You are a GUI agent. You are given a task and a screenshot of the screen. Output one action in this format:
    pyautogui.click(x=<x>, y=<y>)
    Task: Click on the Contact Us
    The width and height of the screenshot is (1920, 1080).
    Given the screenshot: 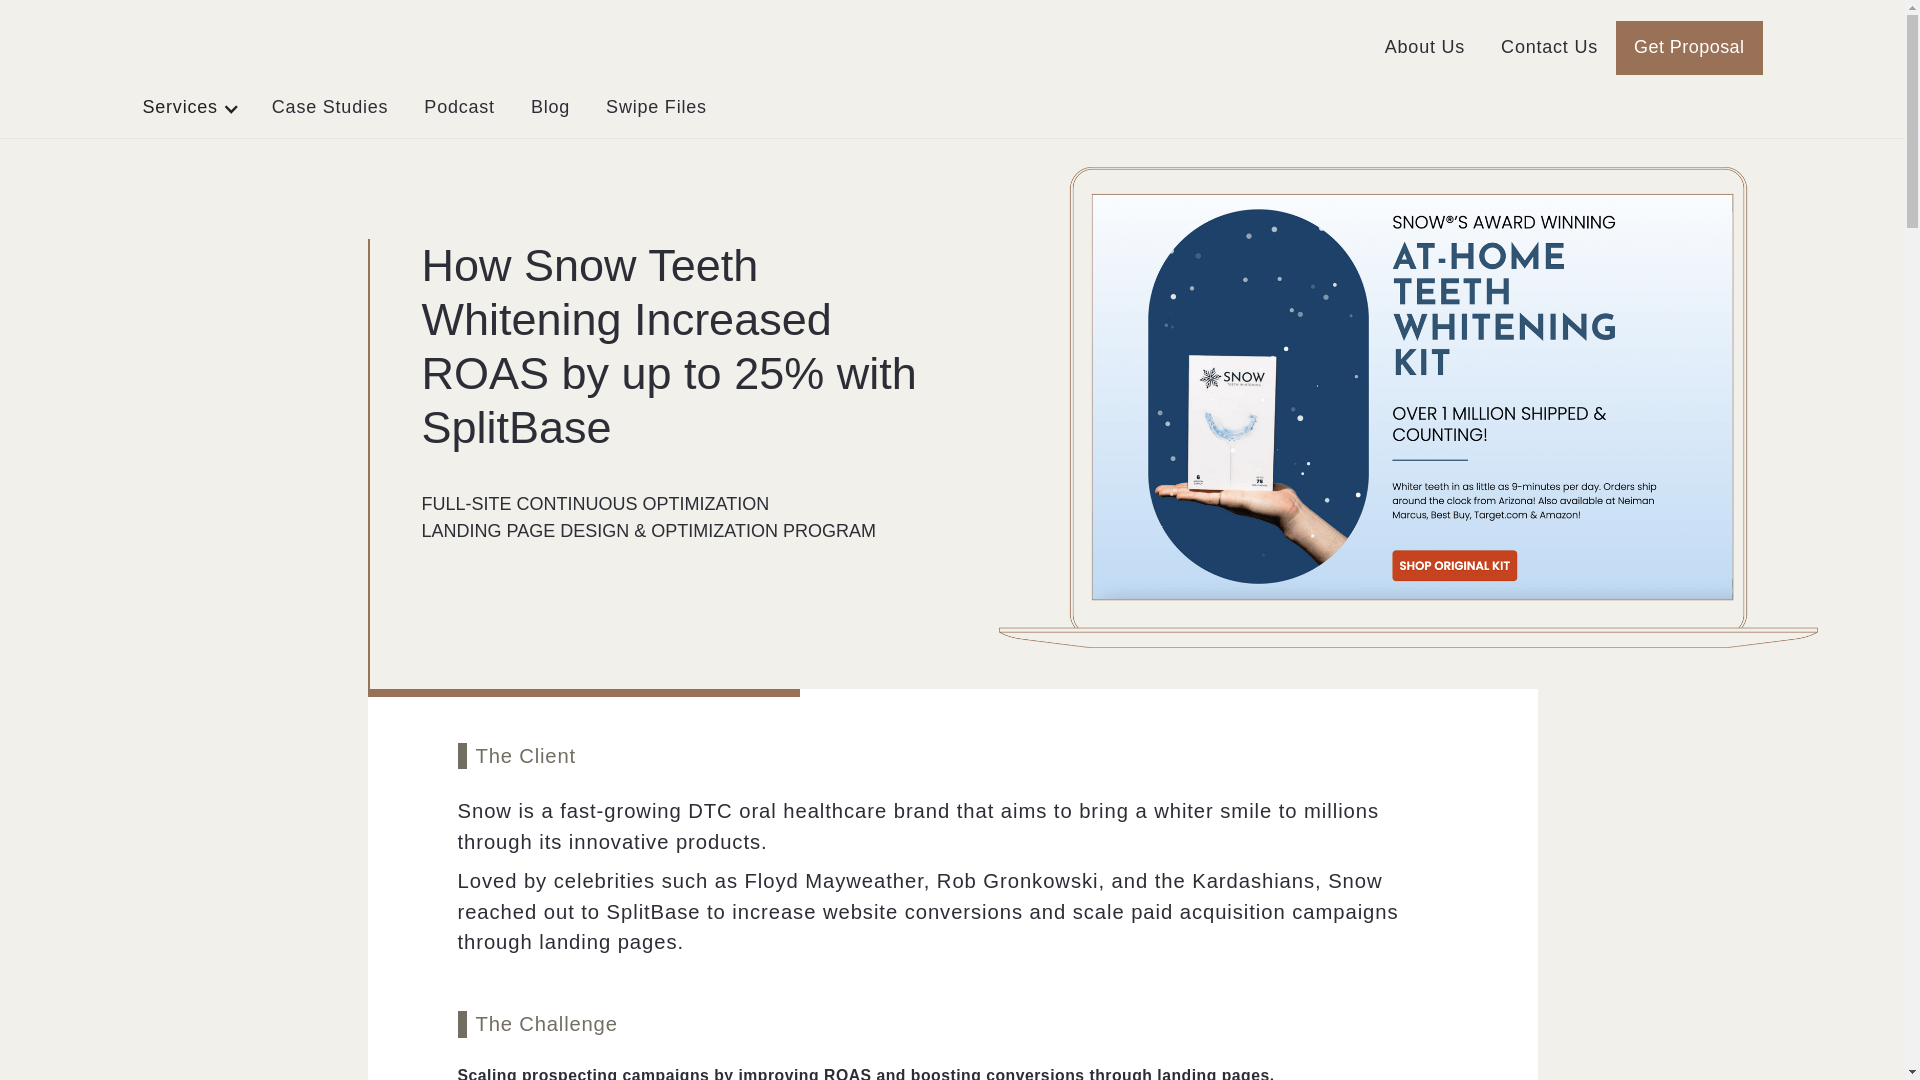 What is the action you would take?
    pyautogui.click(x=1549, y=48)
    